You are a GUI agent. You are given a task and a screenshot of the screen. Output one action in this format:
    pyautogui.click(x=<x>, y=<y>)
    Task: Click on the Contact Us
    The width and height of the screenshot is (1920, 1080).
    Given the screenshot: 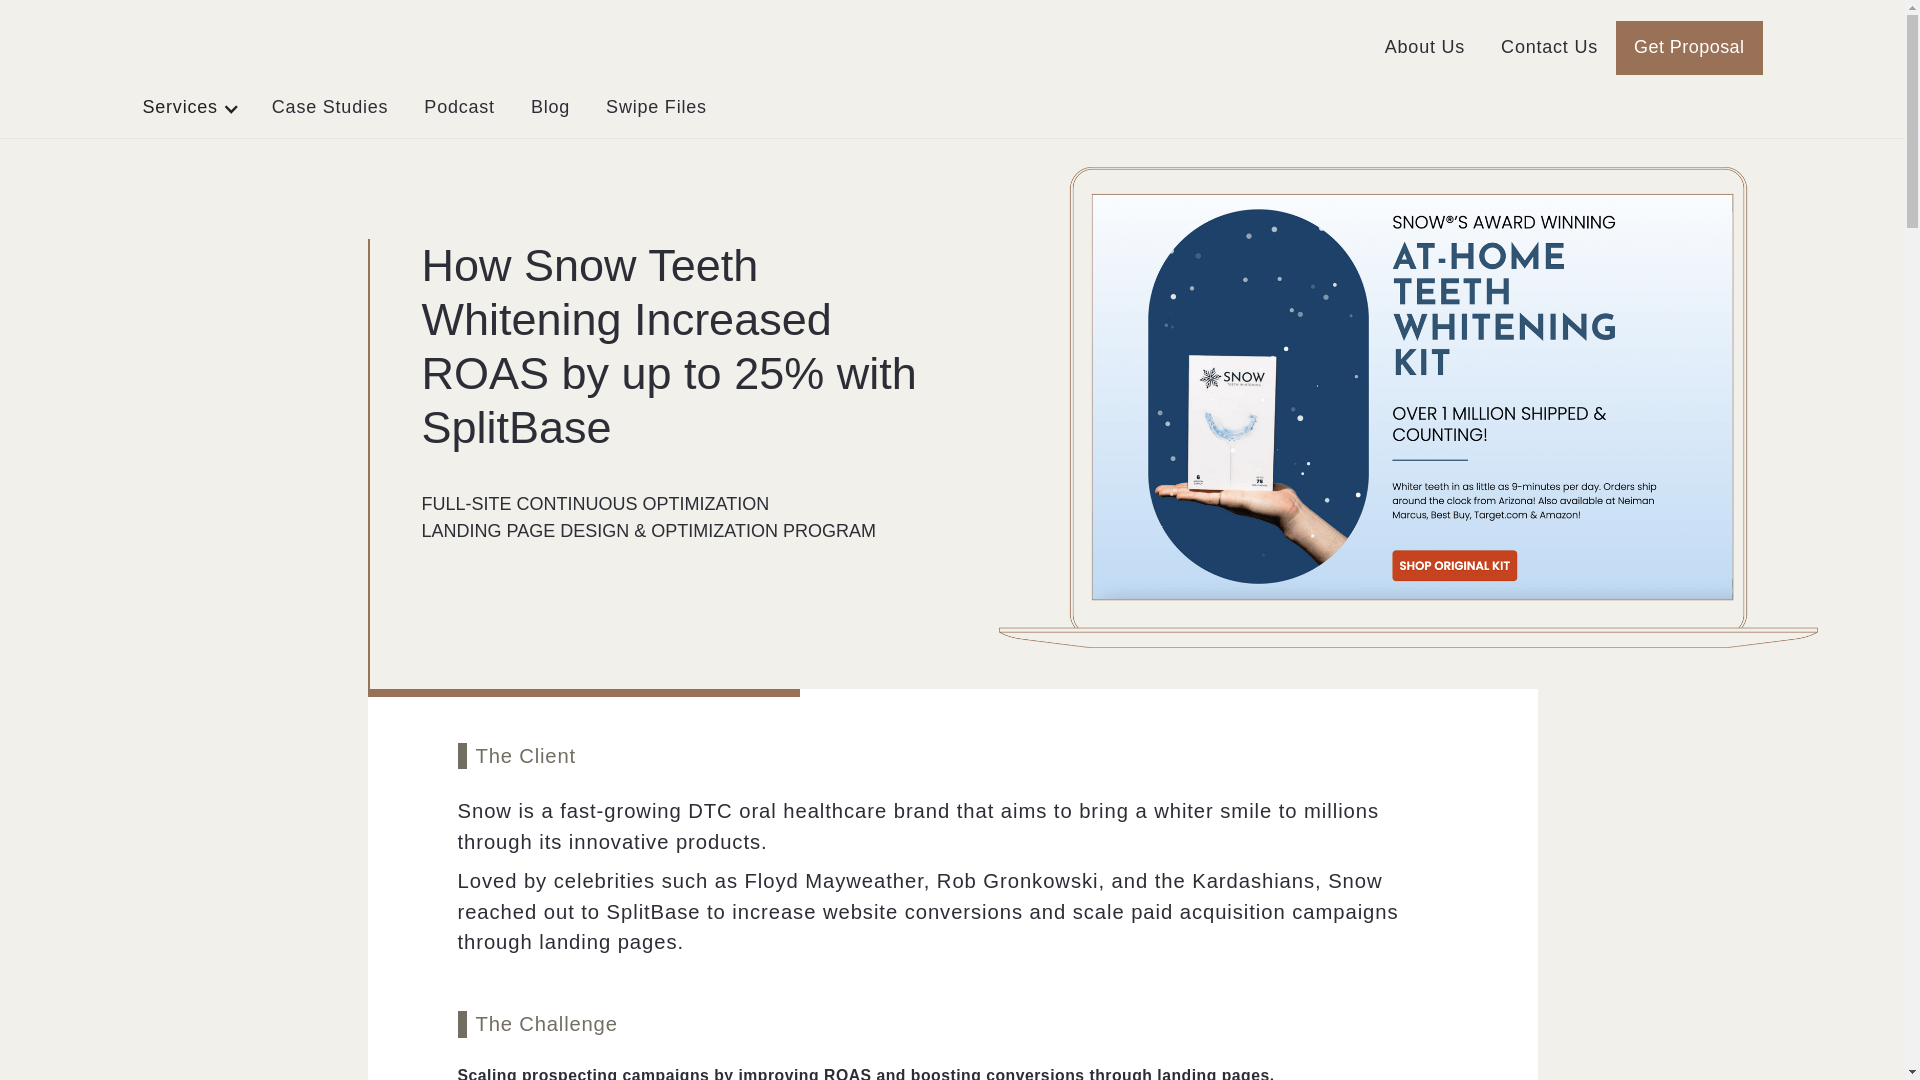 What is the action you would take?
    pyautogui.click(x=1549, y=48)
    